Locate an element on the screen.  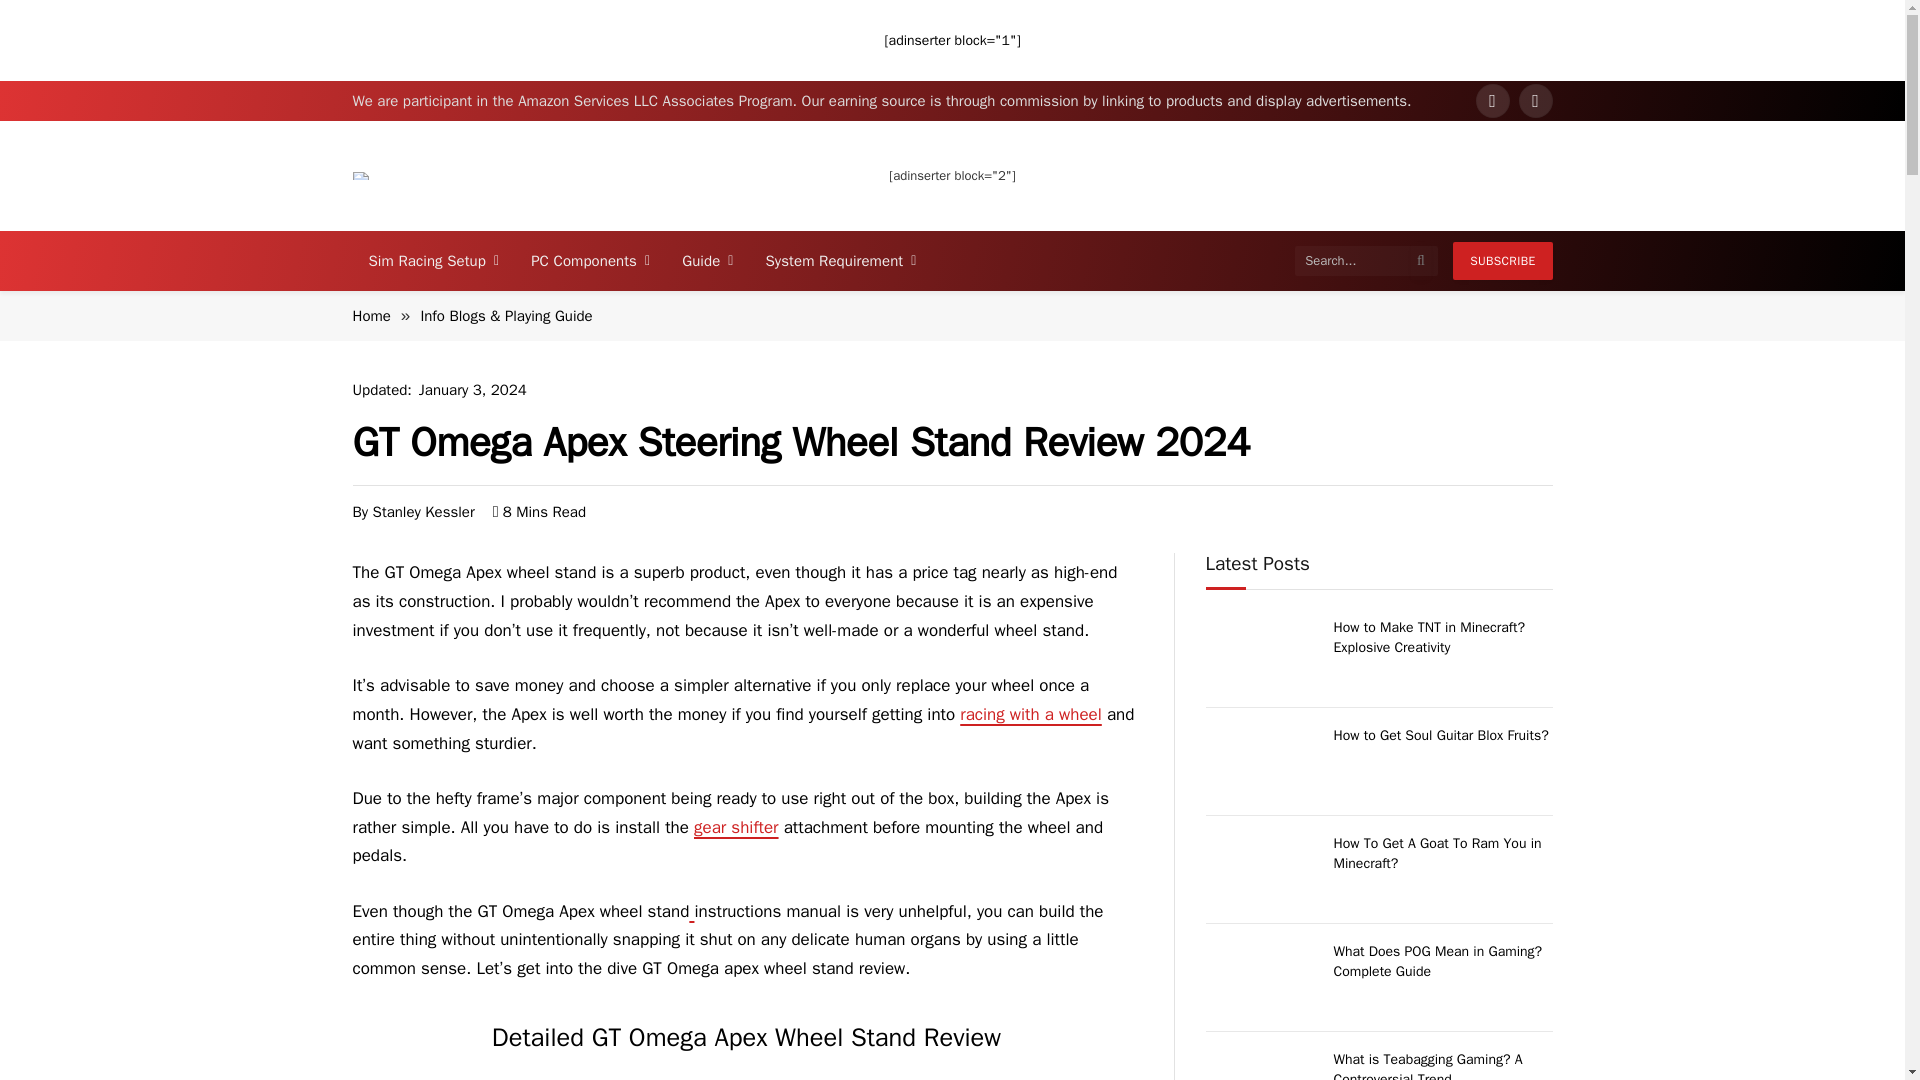
SUBSCRIBE is located at coordinates (1502, 260).